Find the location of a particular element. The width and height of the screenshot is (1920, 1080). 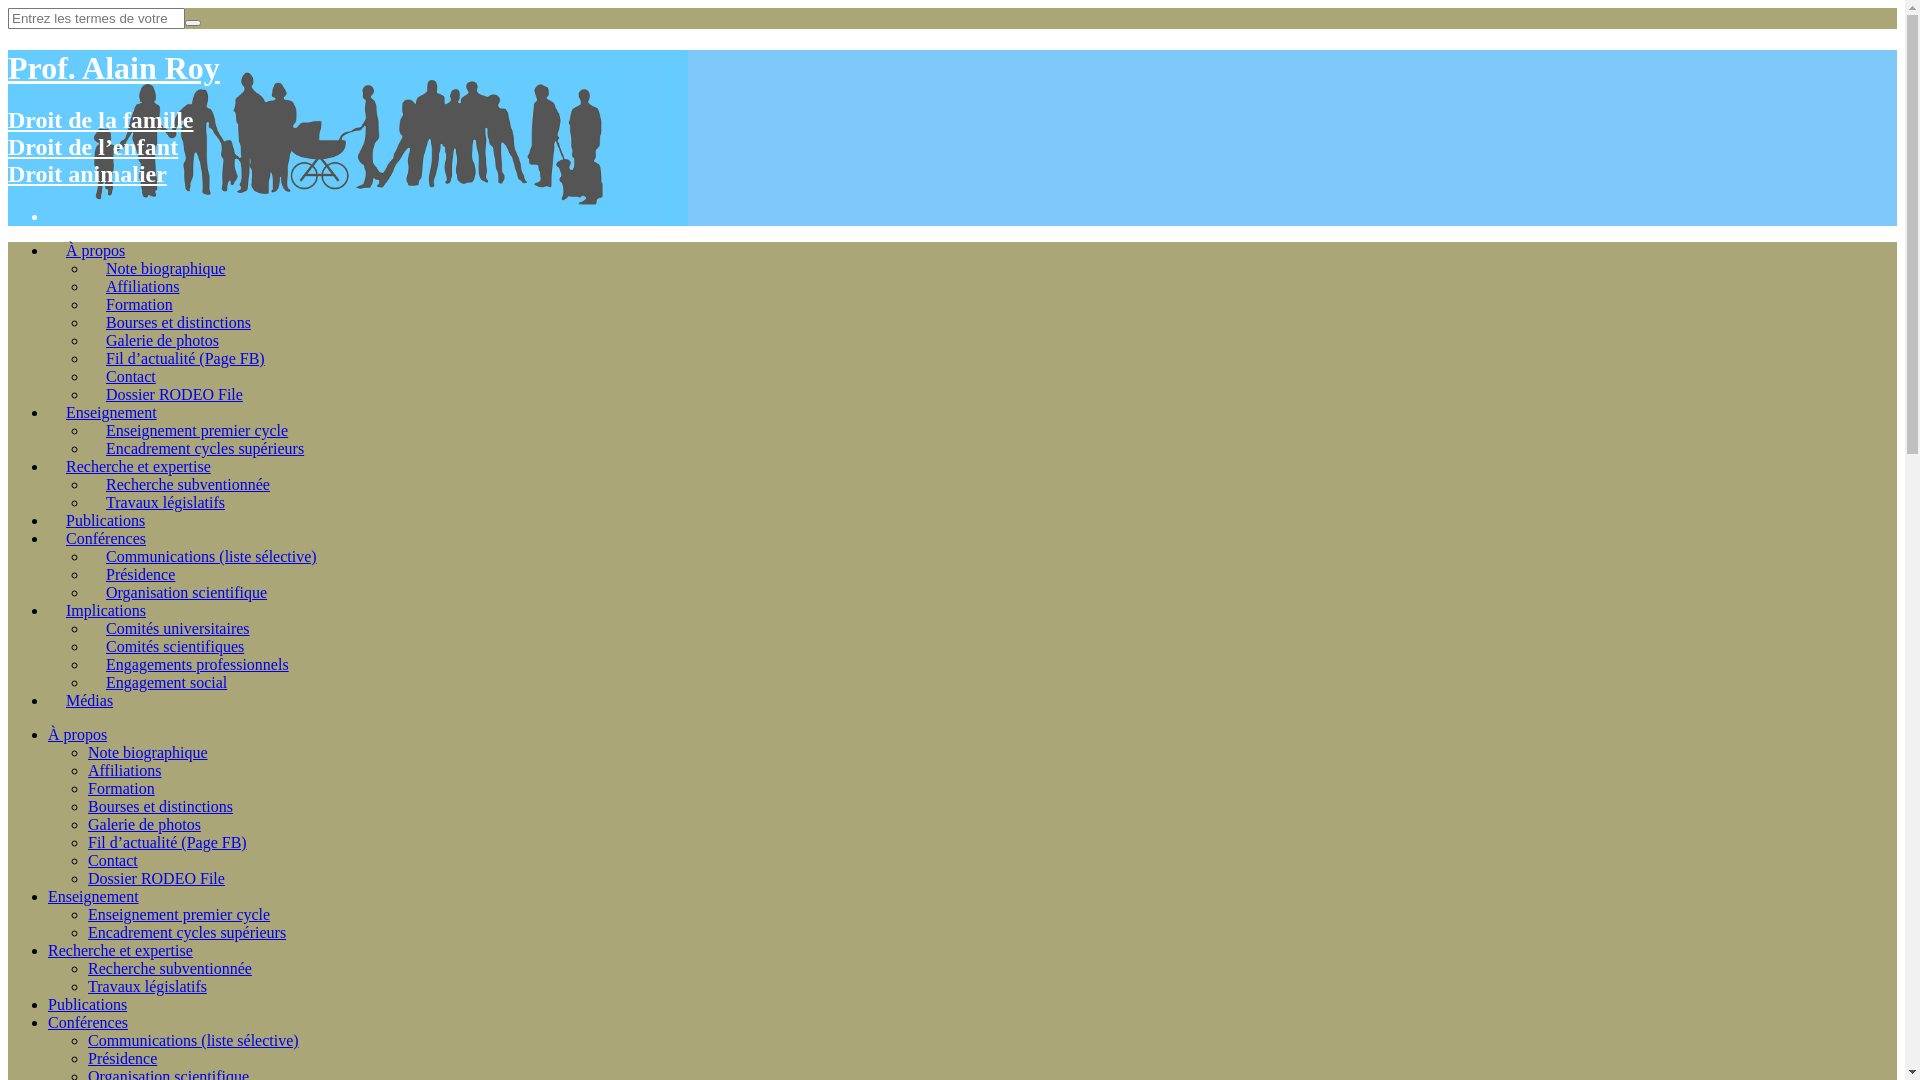

Contact is located at coordinates (131, 376).